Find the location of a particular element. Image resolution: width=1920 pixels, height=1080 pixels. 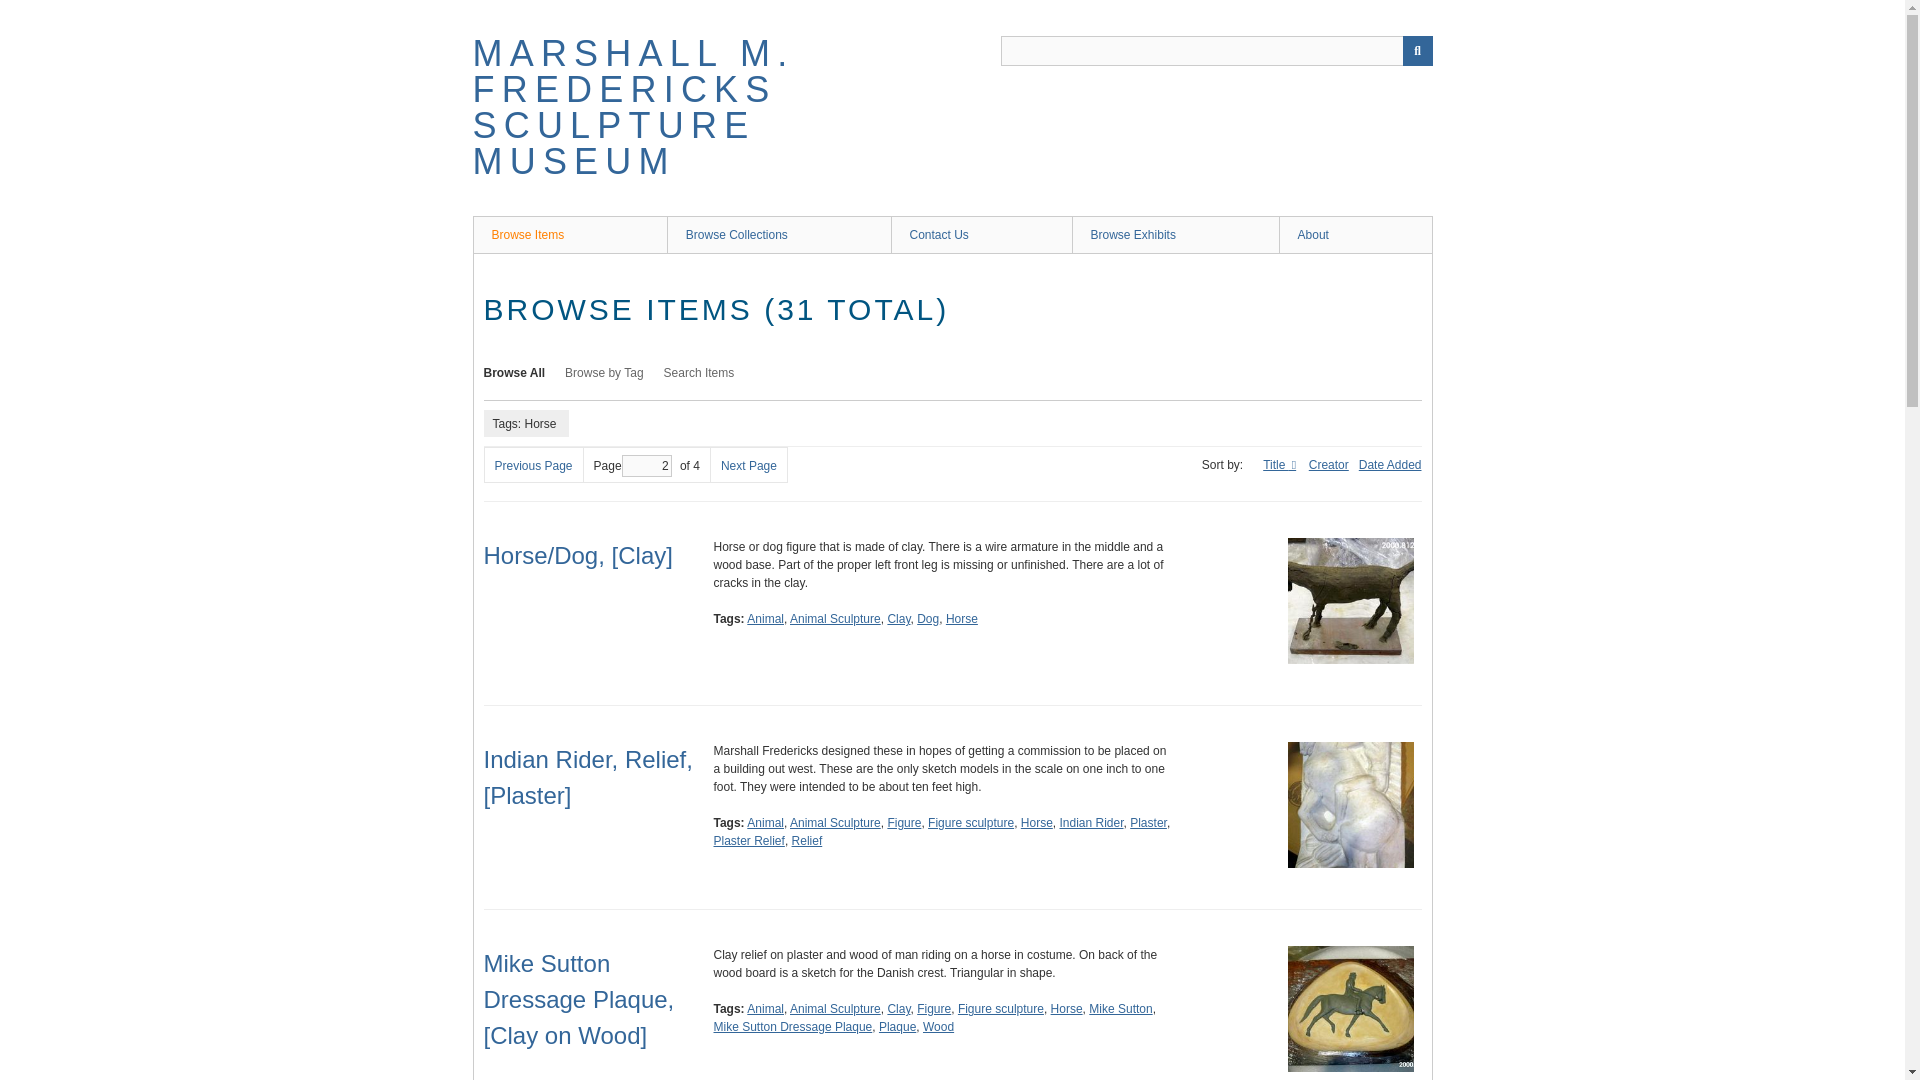

MARSHALL M. FREDERICKS SCULPTURE MUSEUM is located at coordinates (633, 108).